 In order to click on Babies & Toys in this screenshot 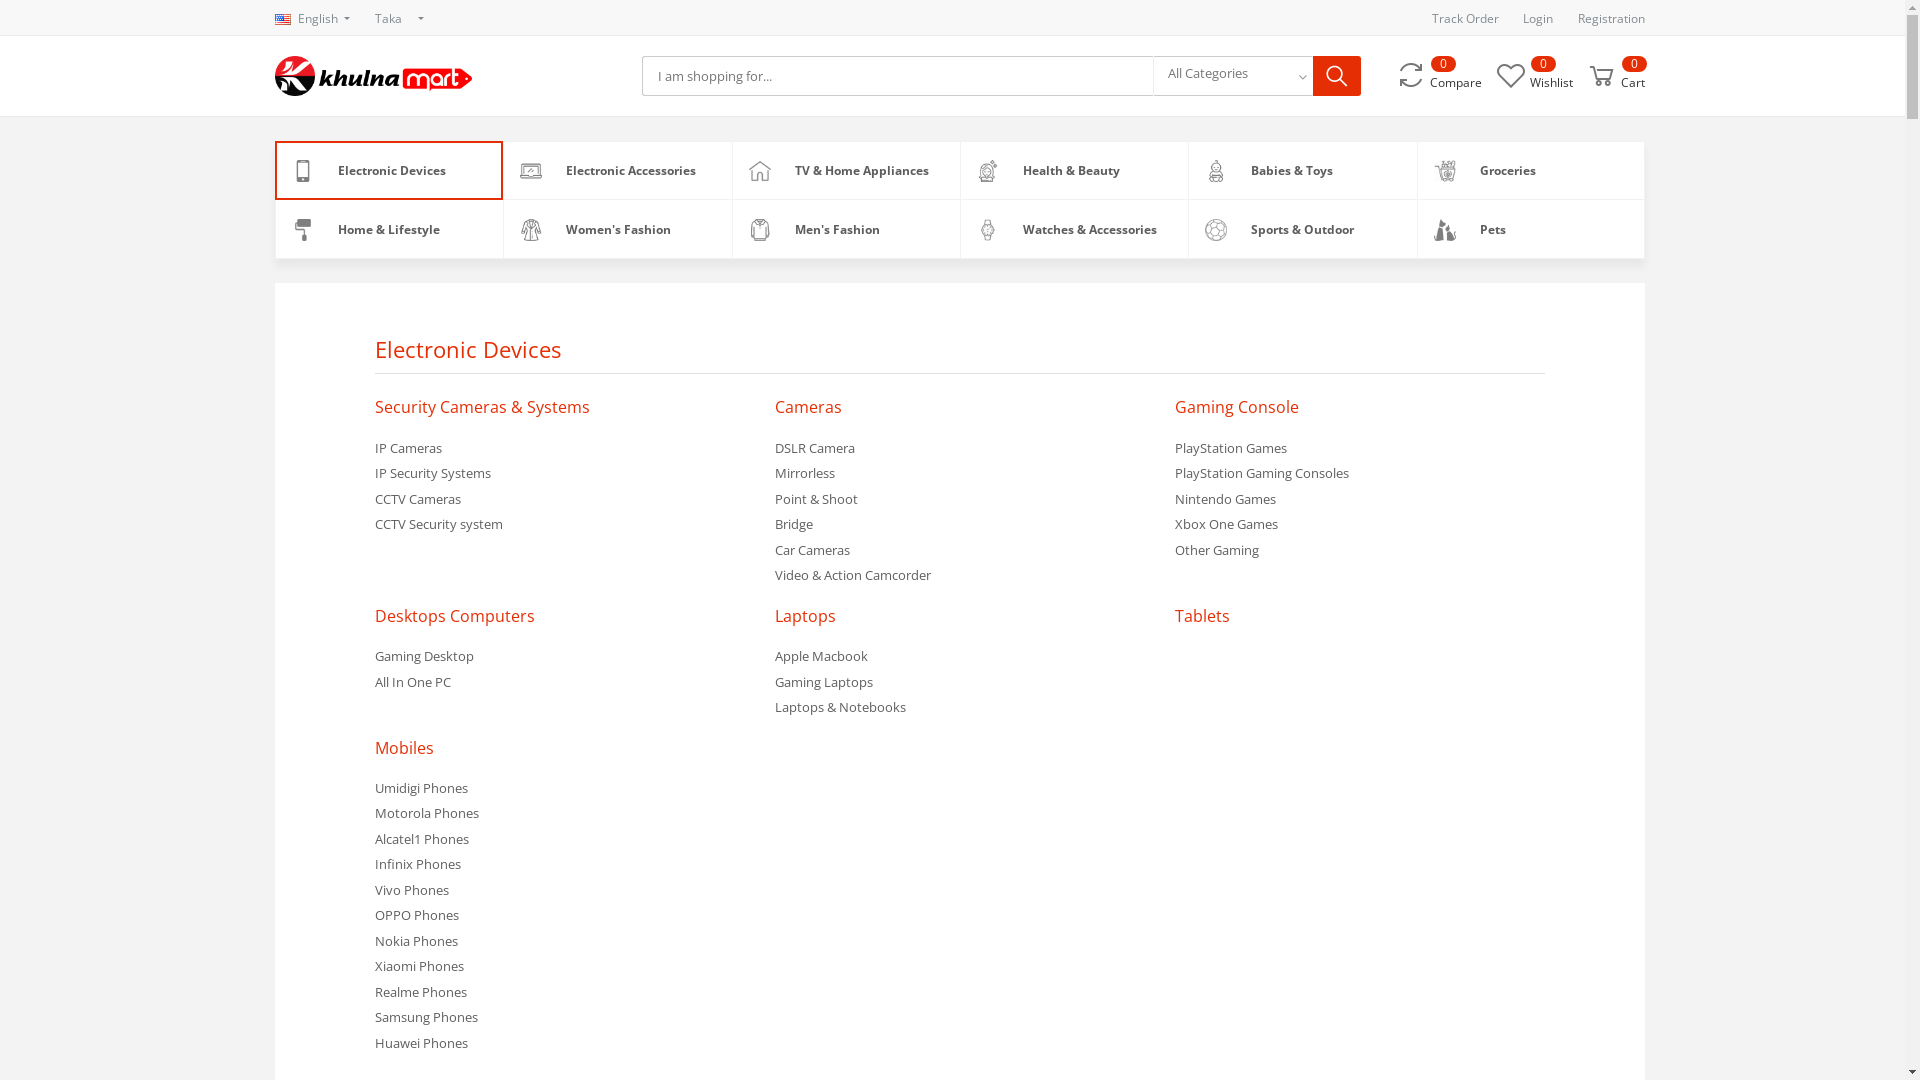, I will do `click(1302, 171)`.